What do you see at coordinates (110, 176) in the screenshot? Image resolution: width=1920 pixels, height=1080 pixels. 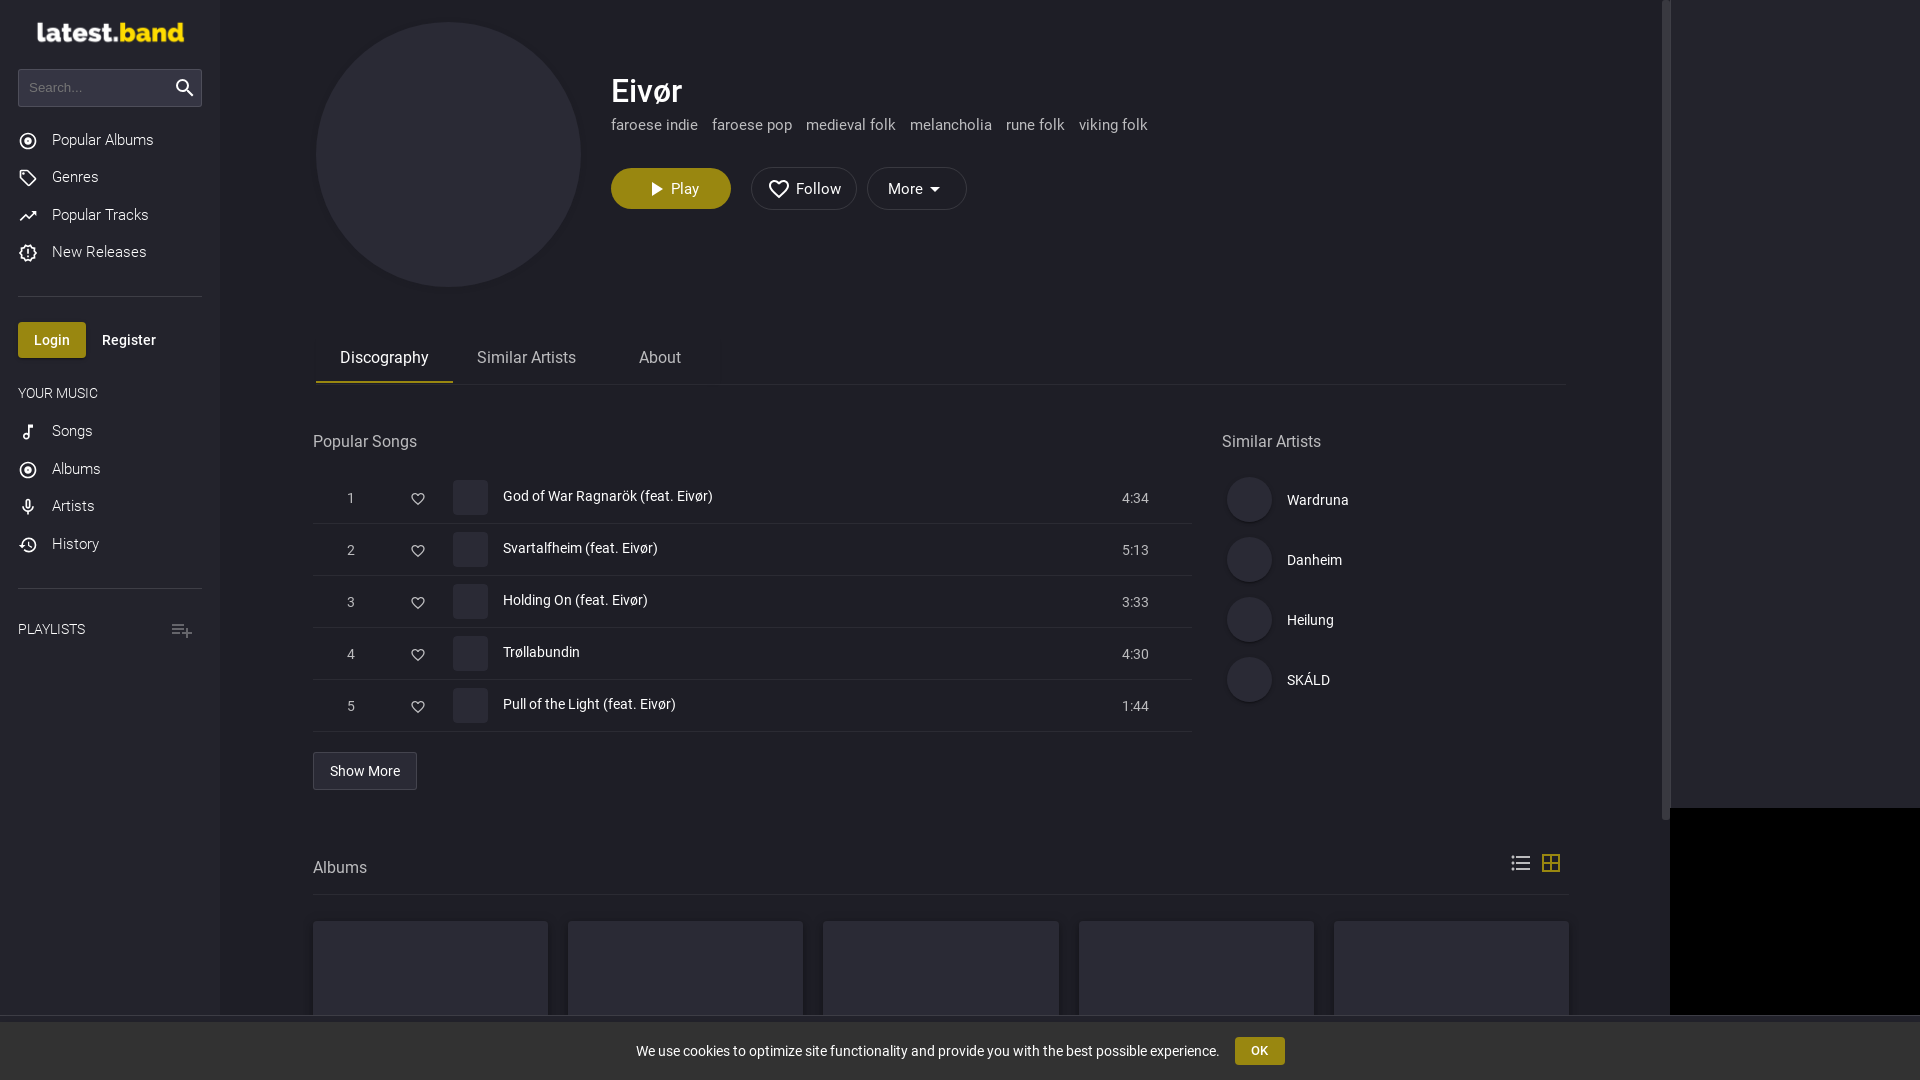 I see `Popular Tracks` at bounding box center [110, 176].